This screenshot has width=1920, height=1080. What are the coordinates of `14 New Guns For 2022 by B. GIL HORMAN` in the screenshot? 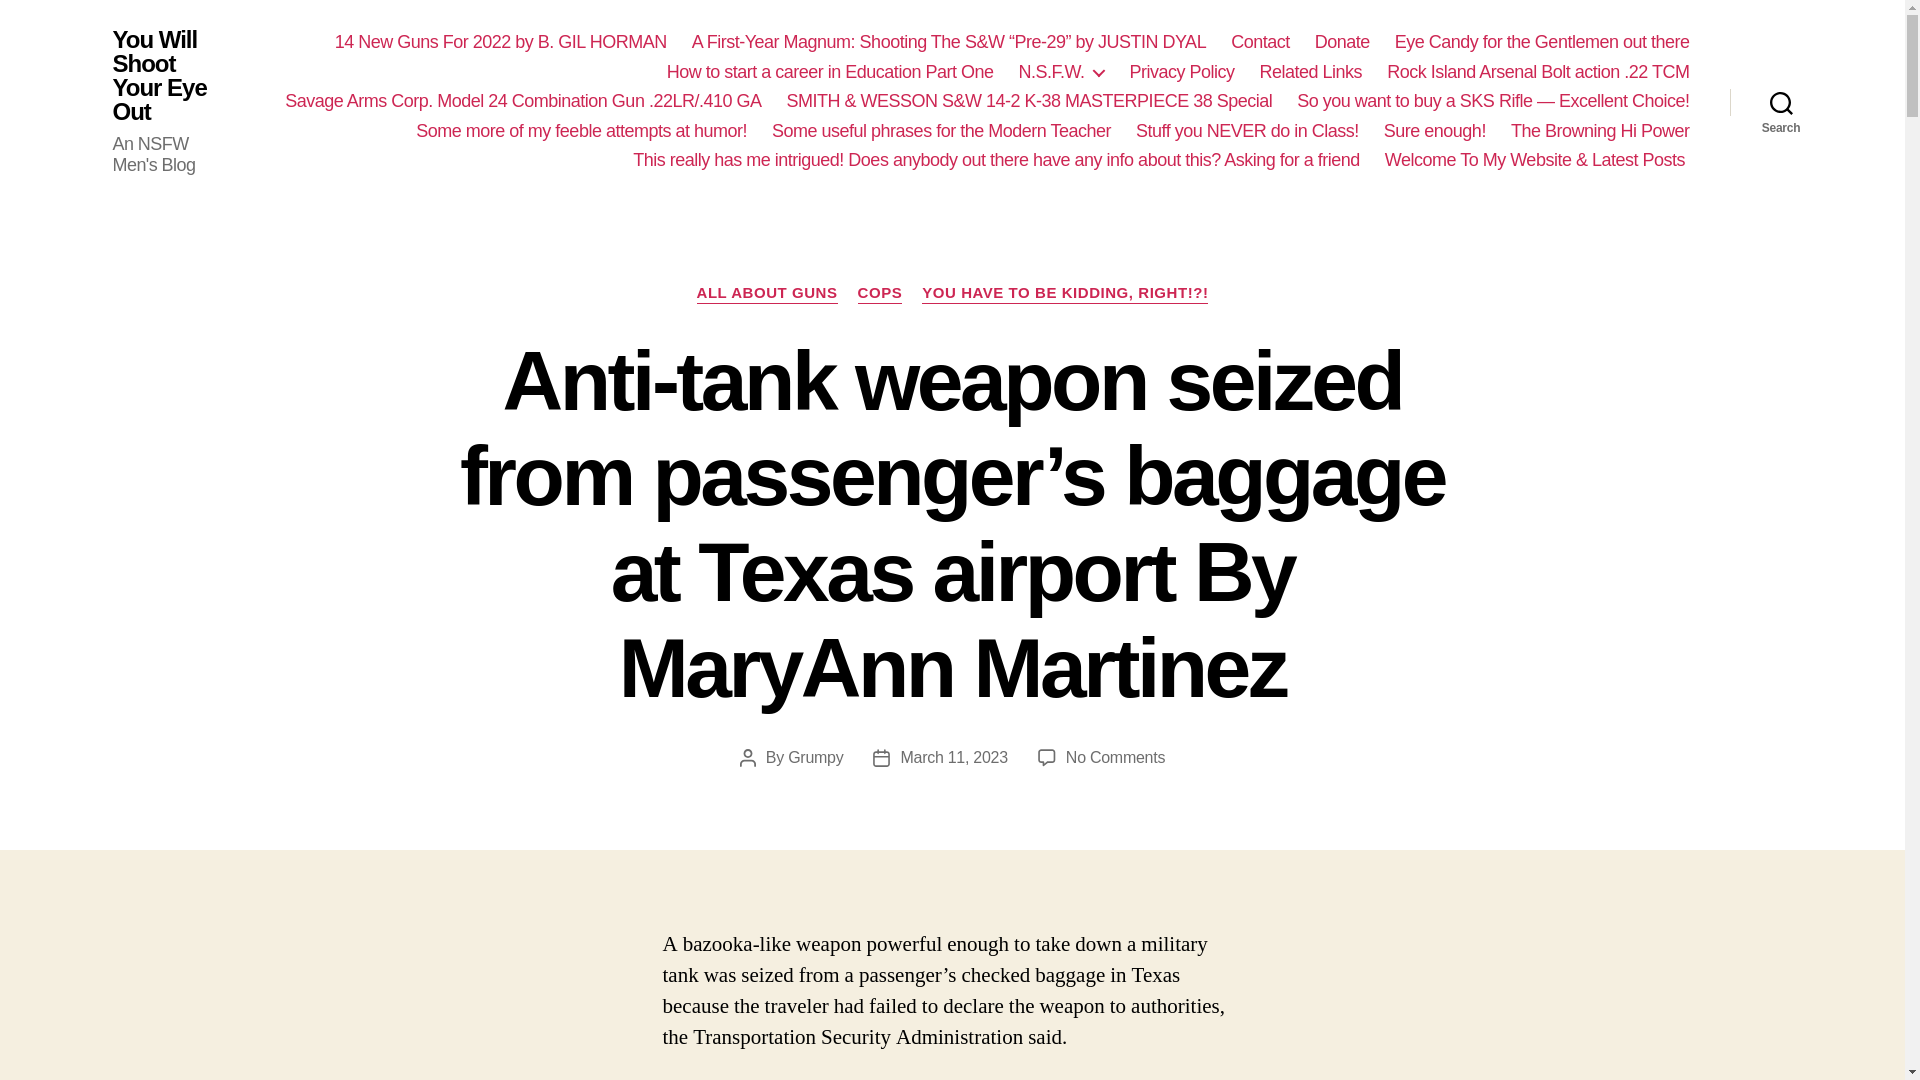 It's located at (500, 43).